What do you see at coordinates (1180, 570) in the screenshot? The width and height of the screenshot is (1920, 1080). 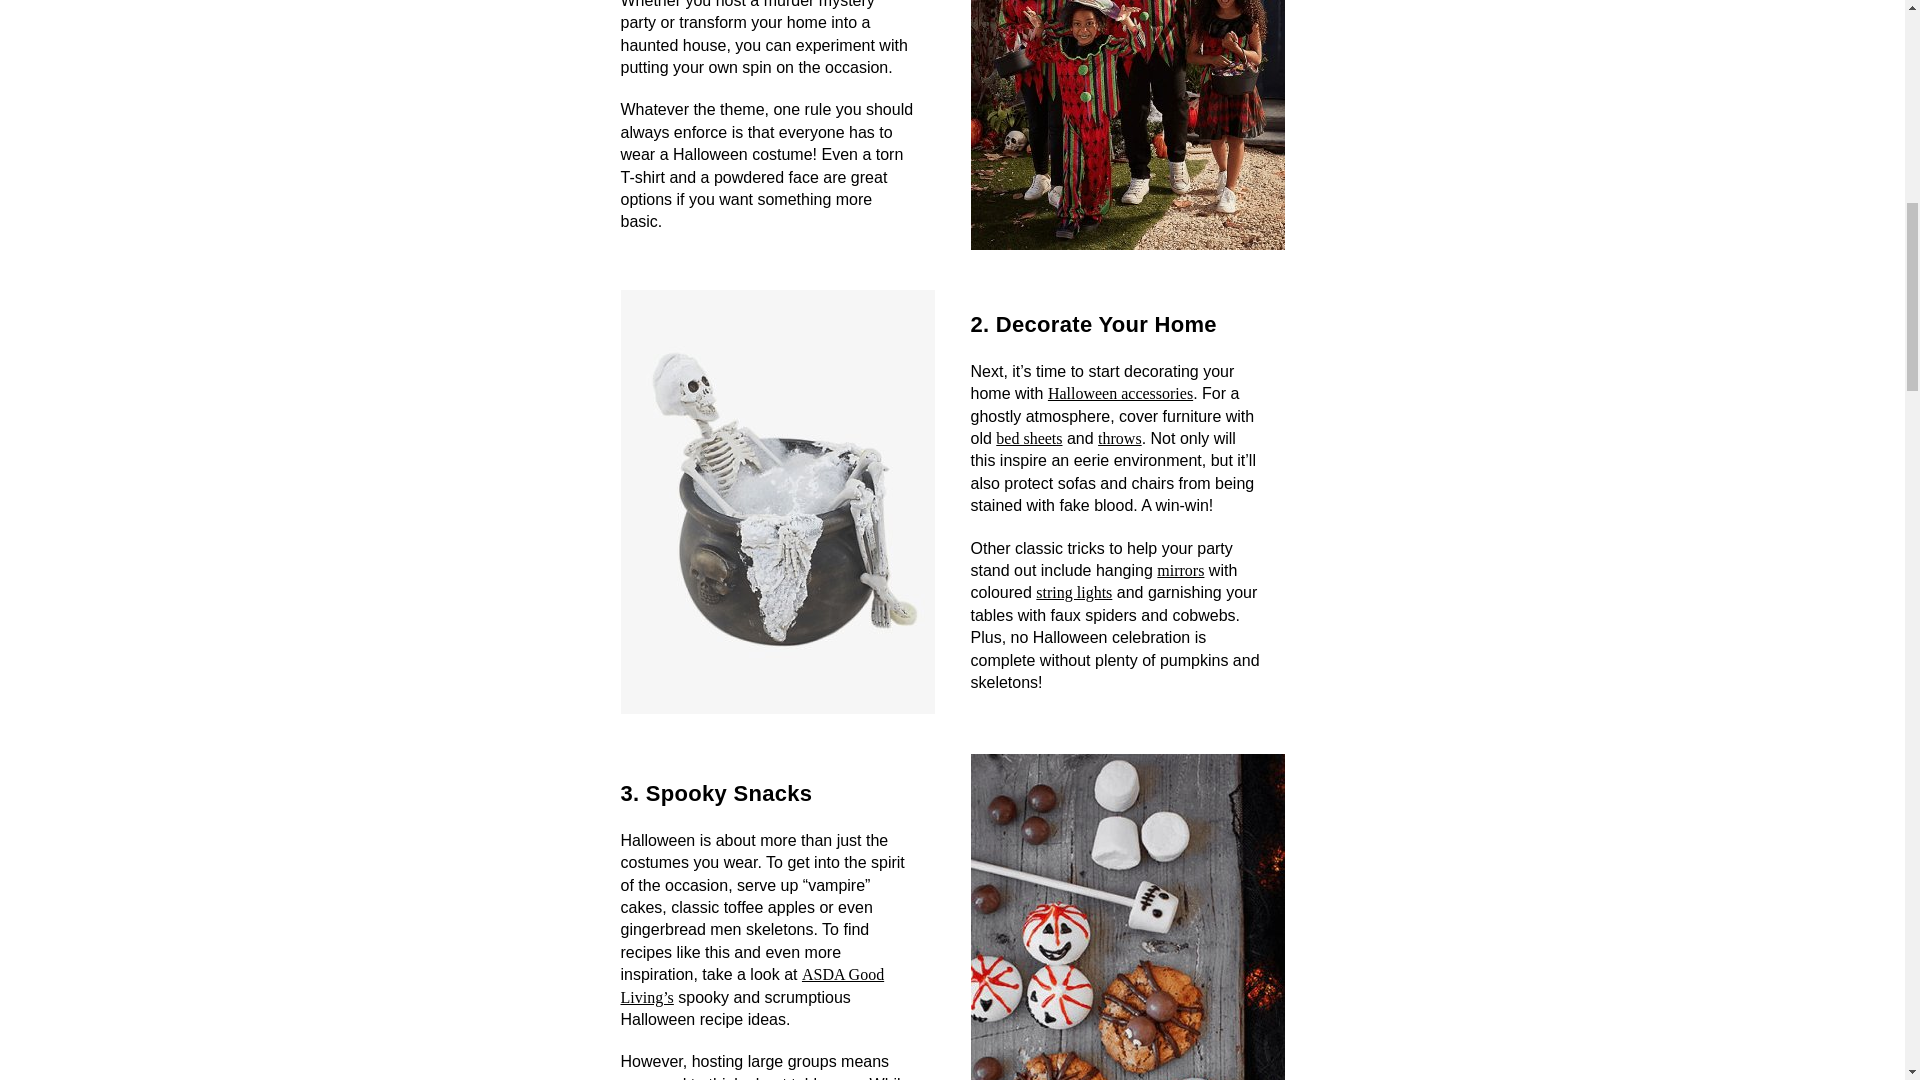 I see `mirrors` at bounding box center [1180, 570].